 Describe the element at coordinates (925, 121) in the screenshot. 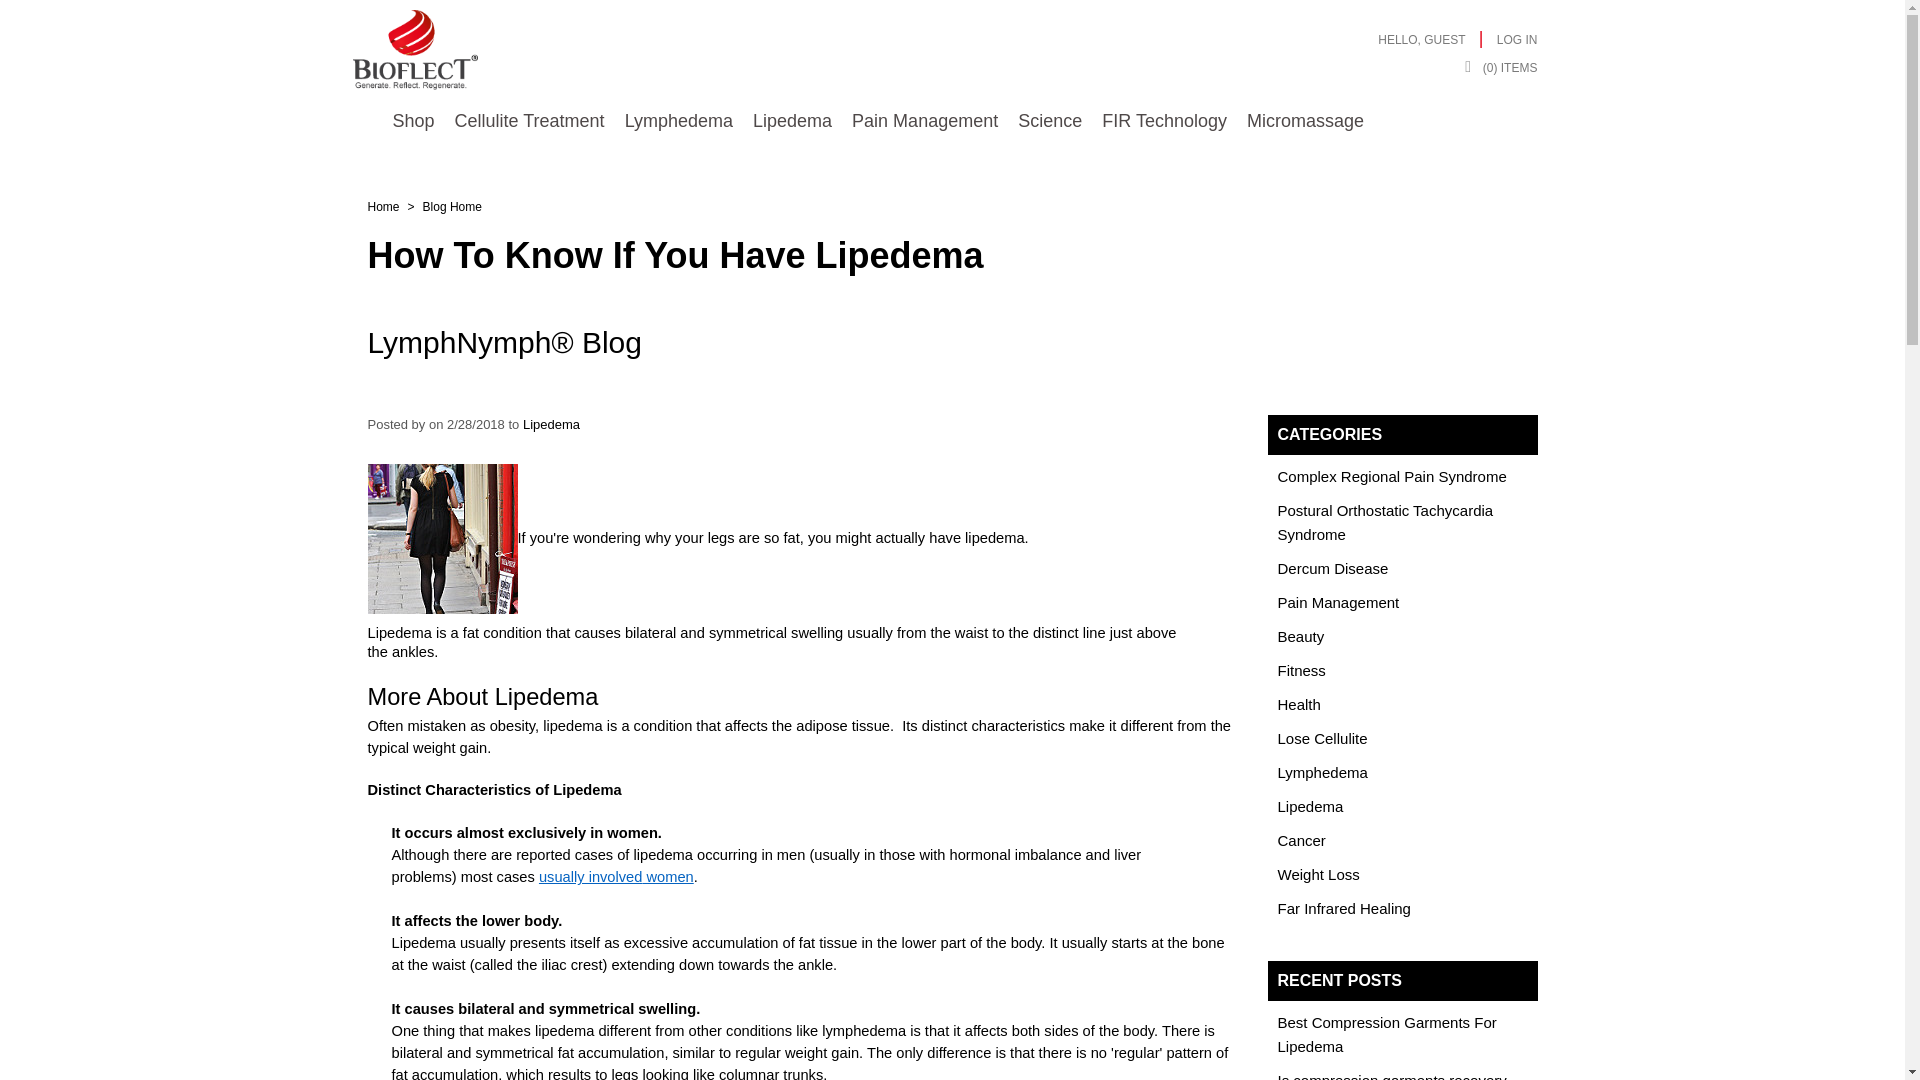

I see `Pain Management` at that location.